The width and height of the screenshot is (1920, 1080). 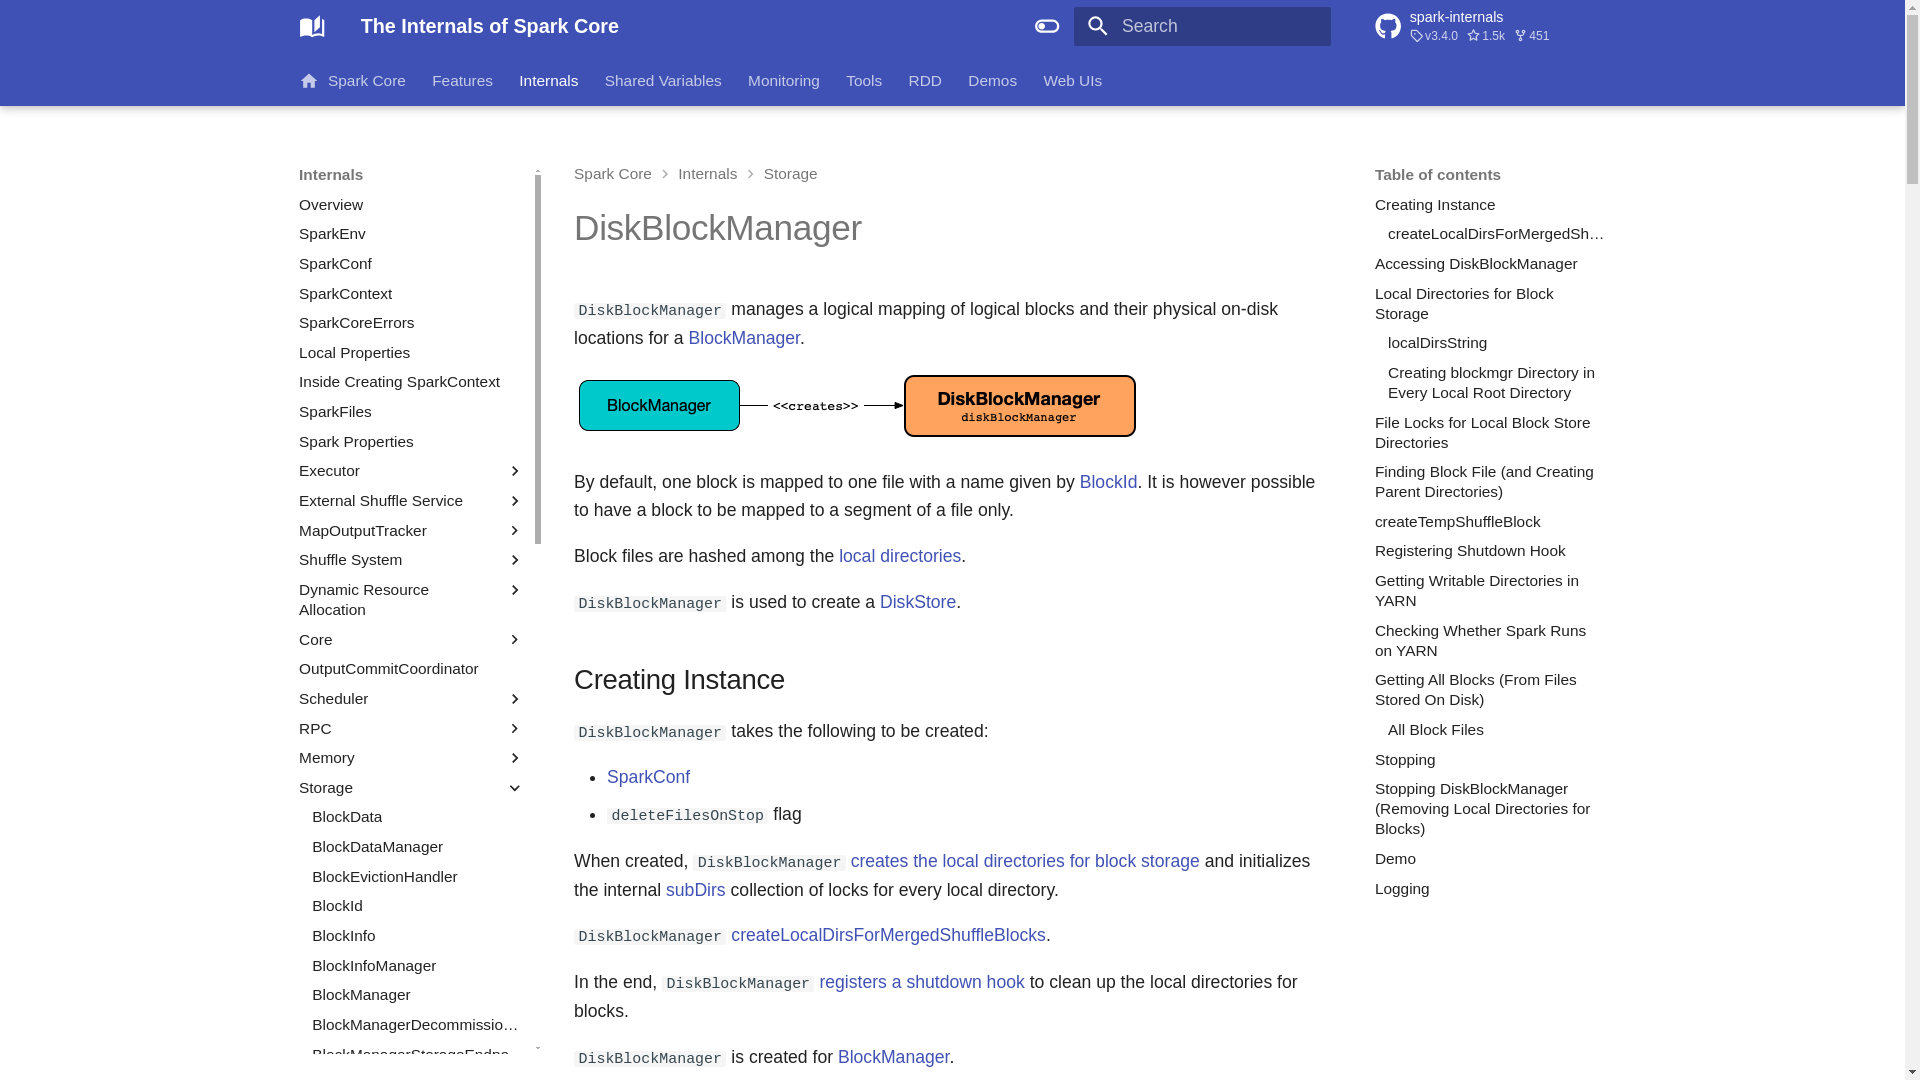 I want to click on Internals, so click(x=548, y=80).